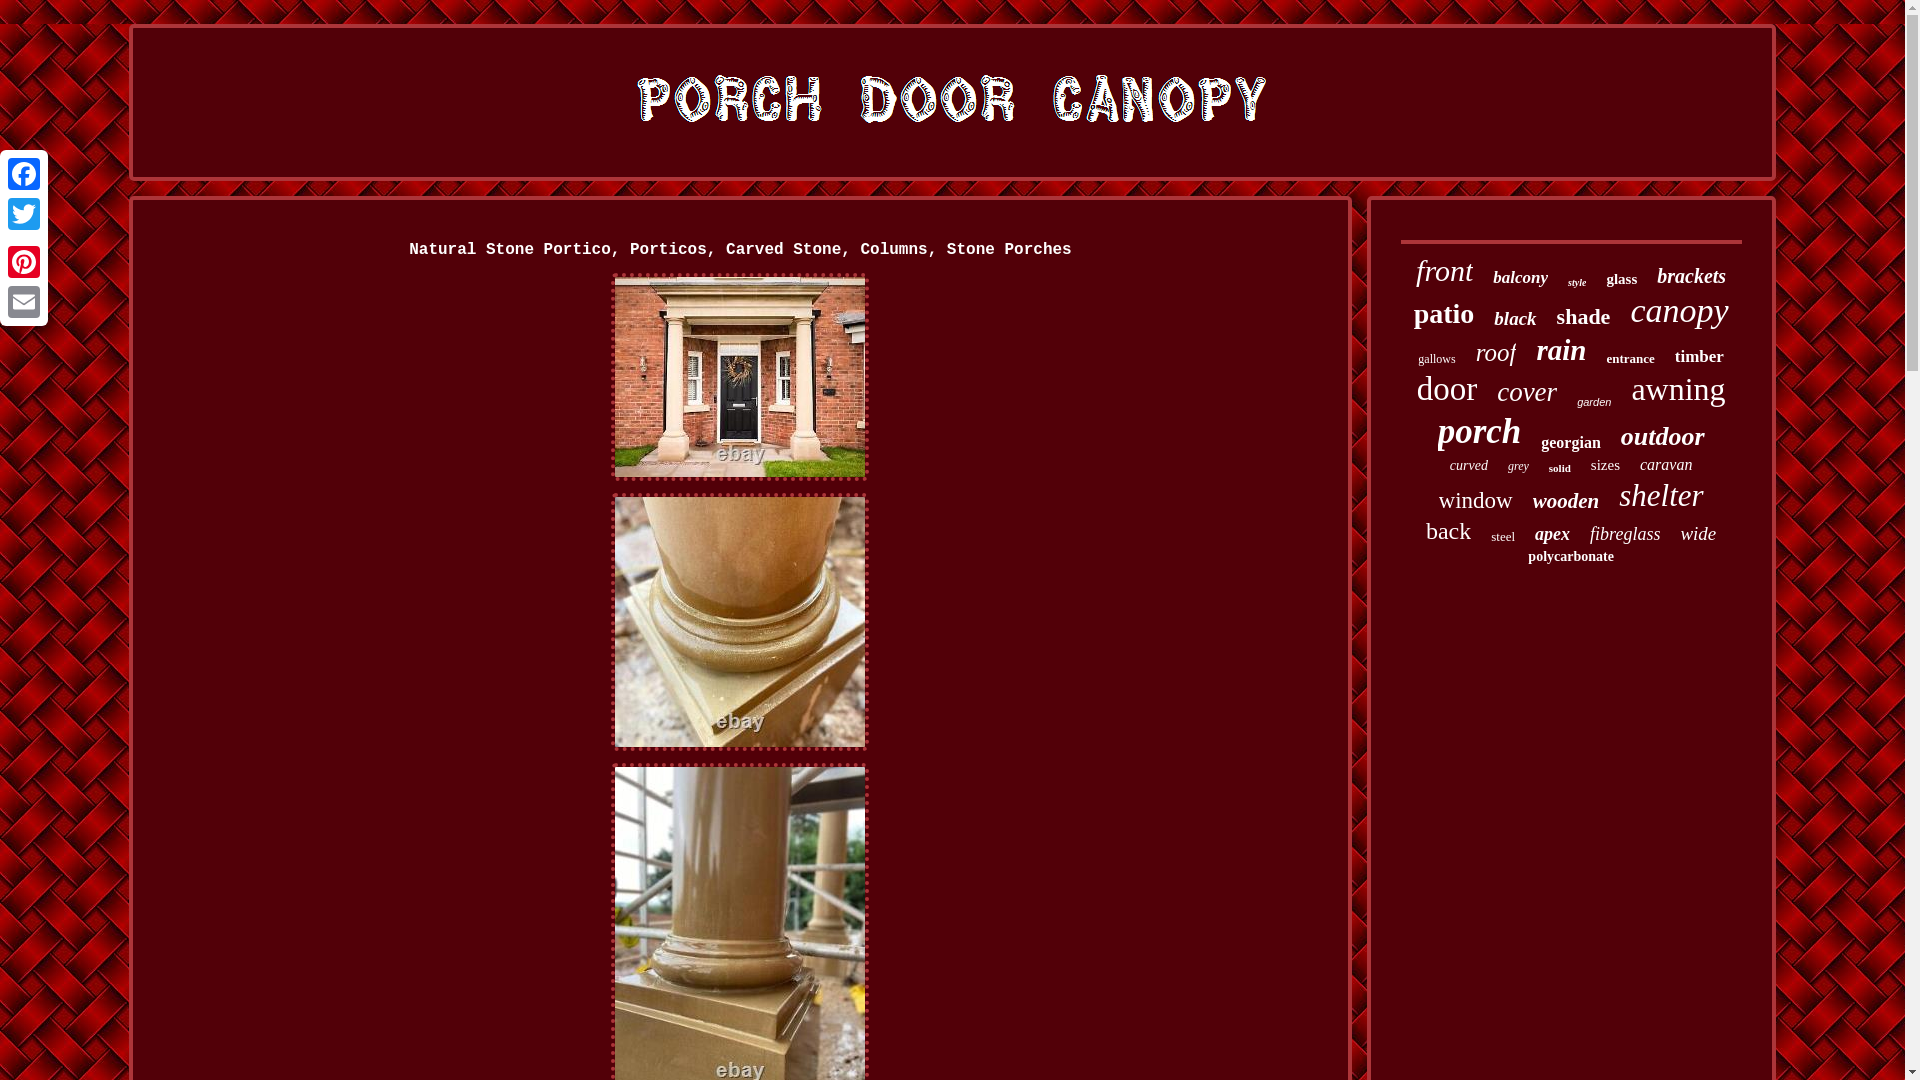 This screenshot has width=1920, height=1080. I want to click on Email, so click(24, 301).